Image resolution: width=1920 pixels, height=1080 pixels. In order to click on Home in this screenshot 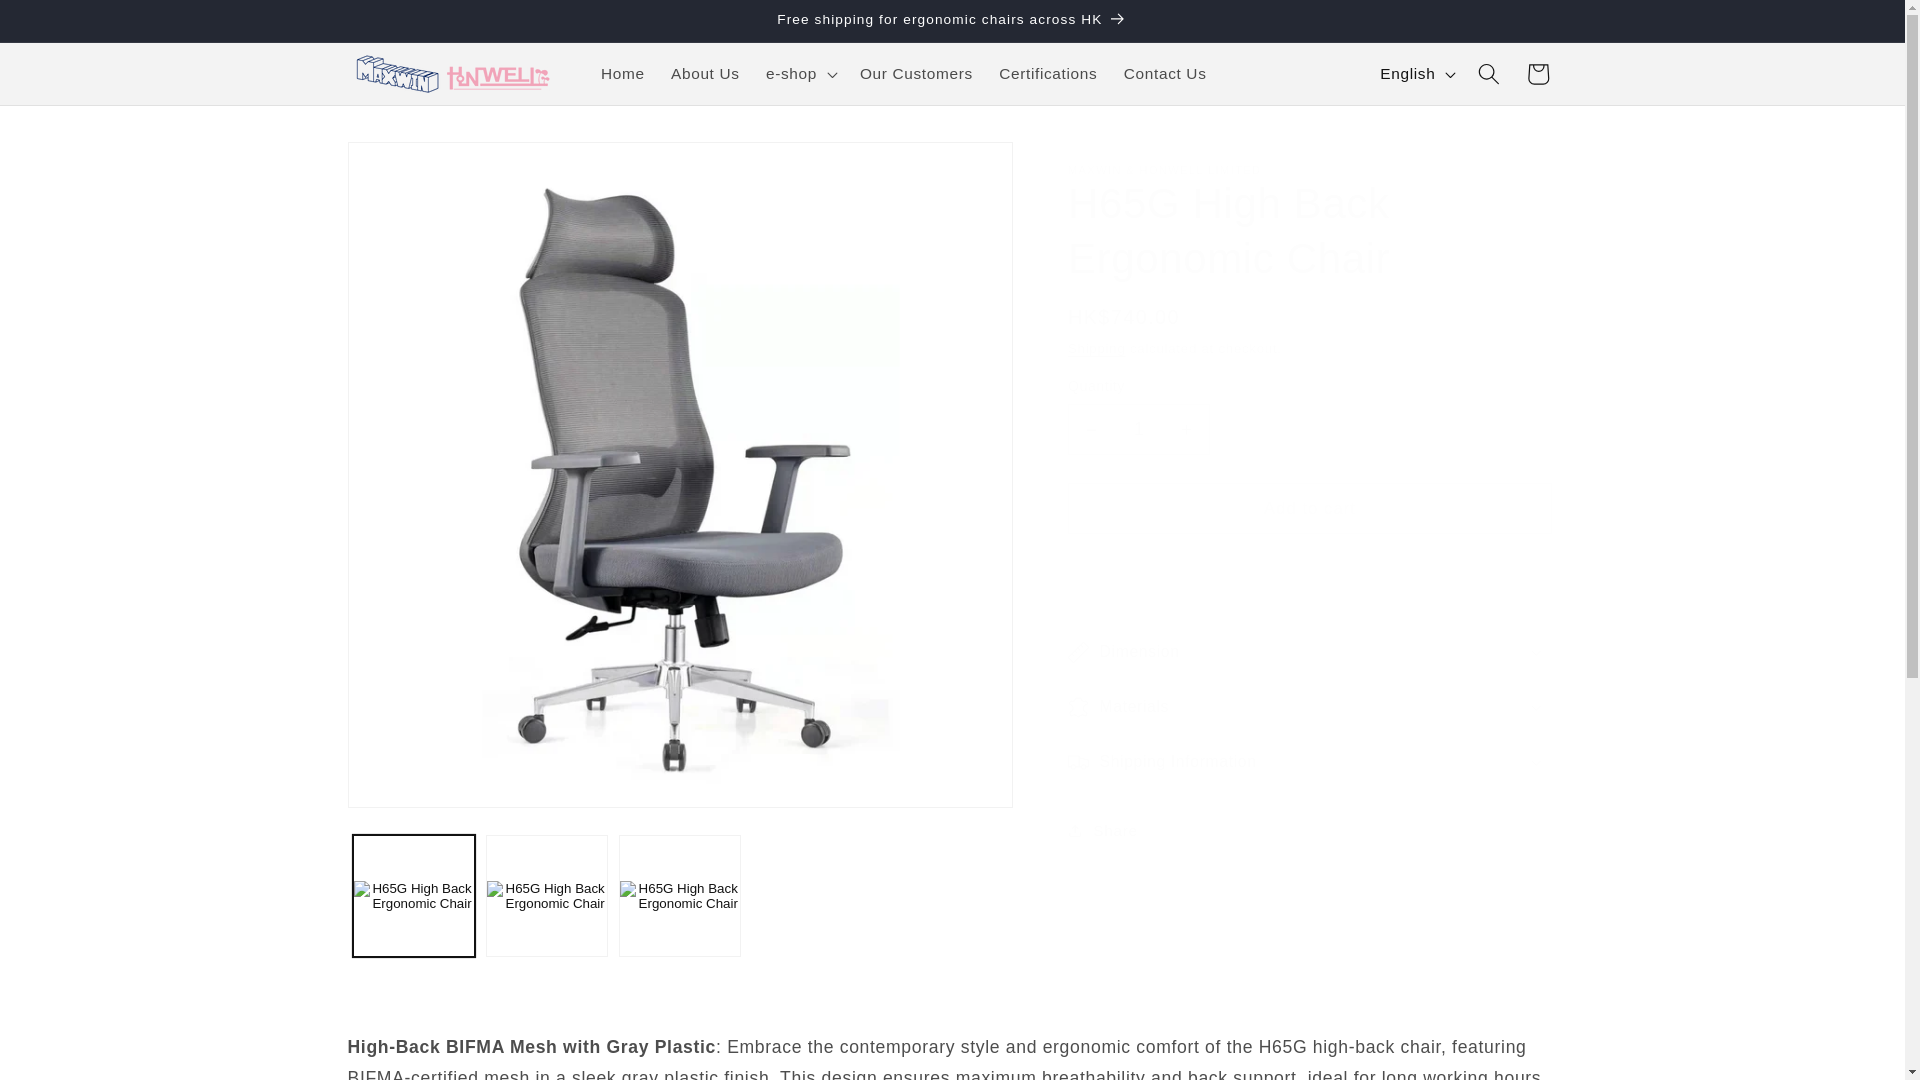, I will do `click(622, 74)`.